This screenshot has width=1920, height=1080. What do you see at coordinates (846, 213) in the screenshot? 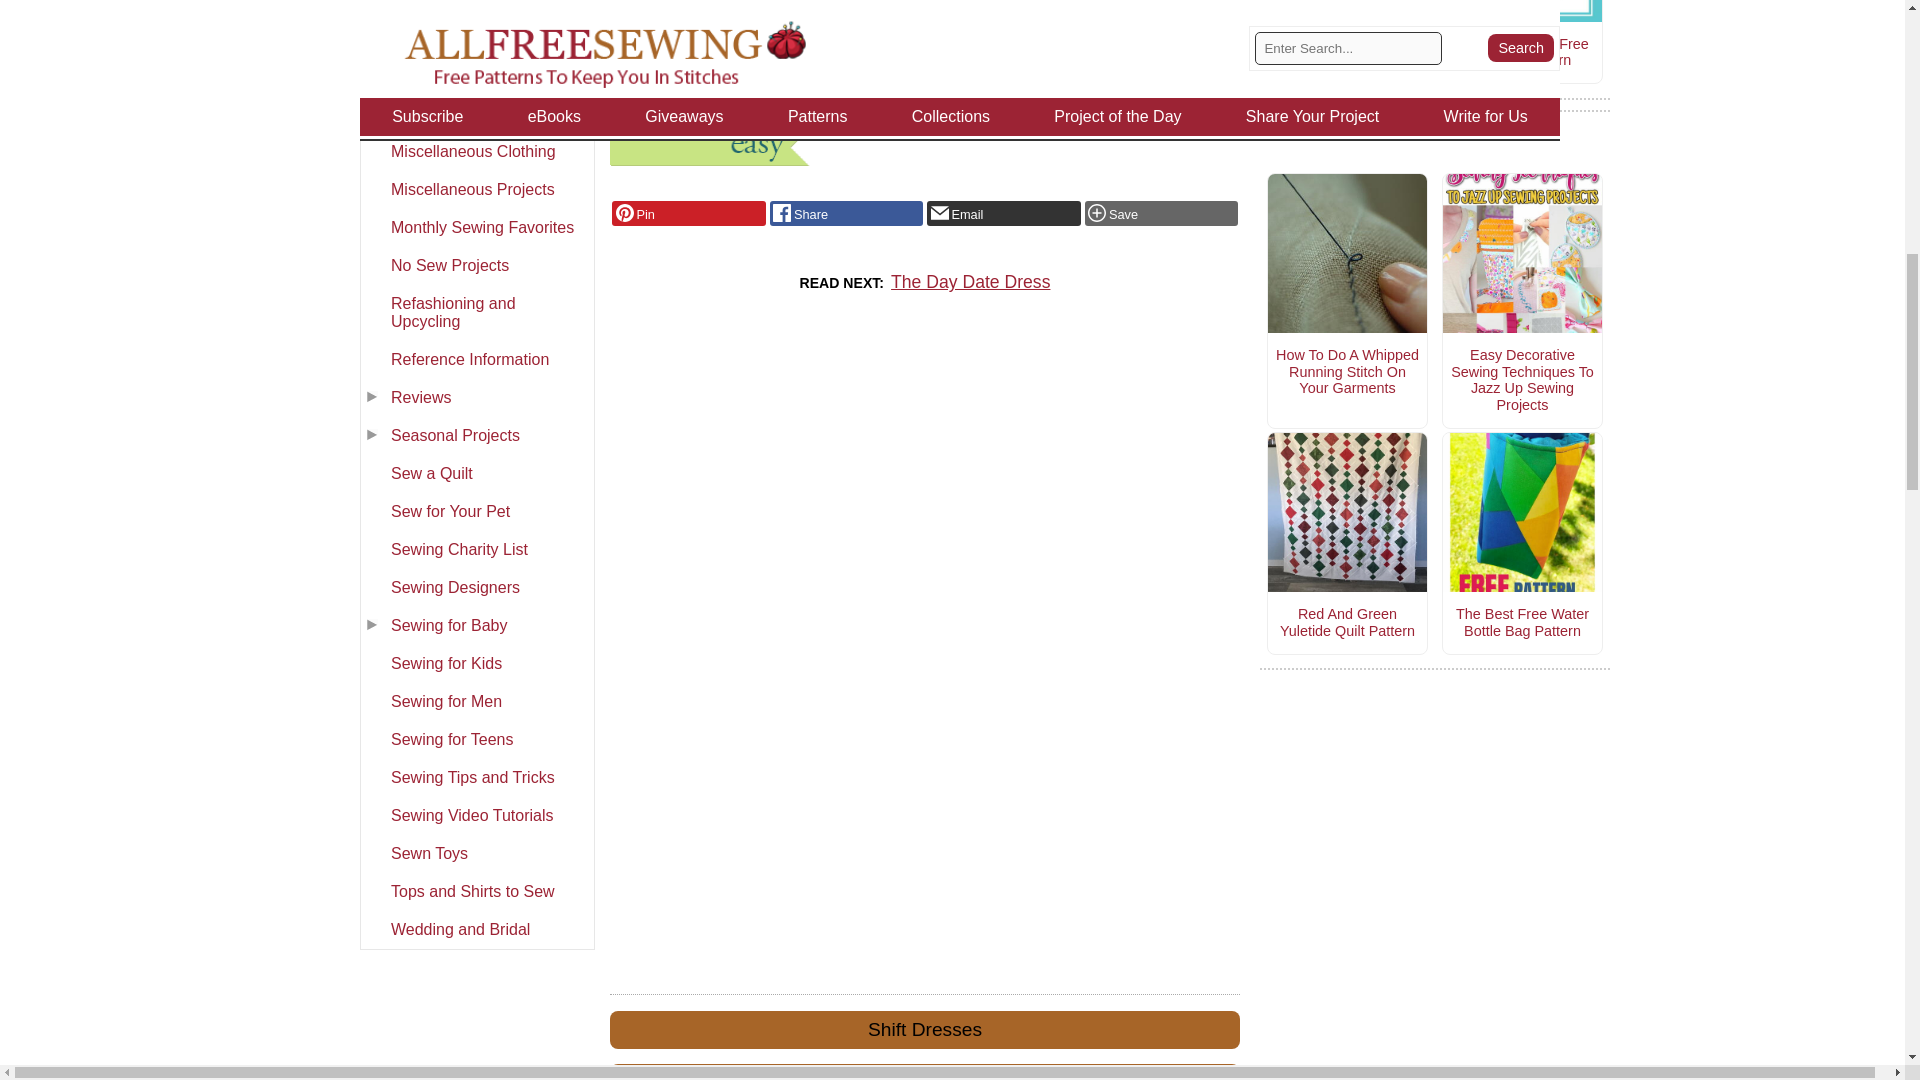
I see `Facebook` at bounding box center [846, 213].